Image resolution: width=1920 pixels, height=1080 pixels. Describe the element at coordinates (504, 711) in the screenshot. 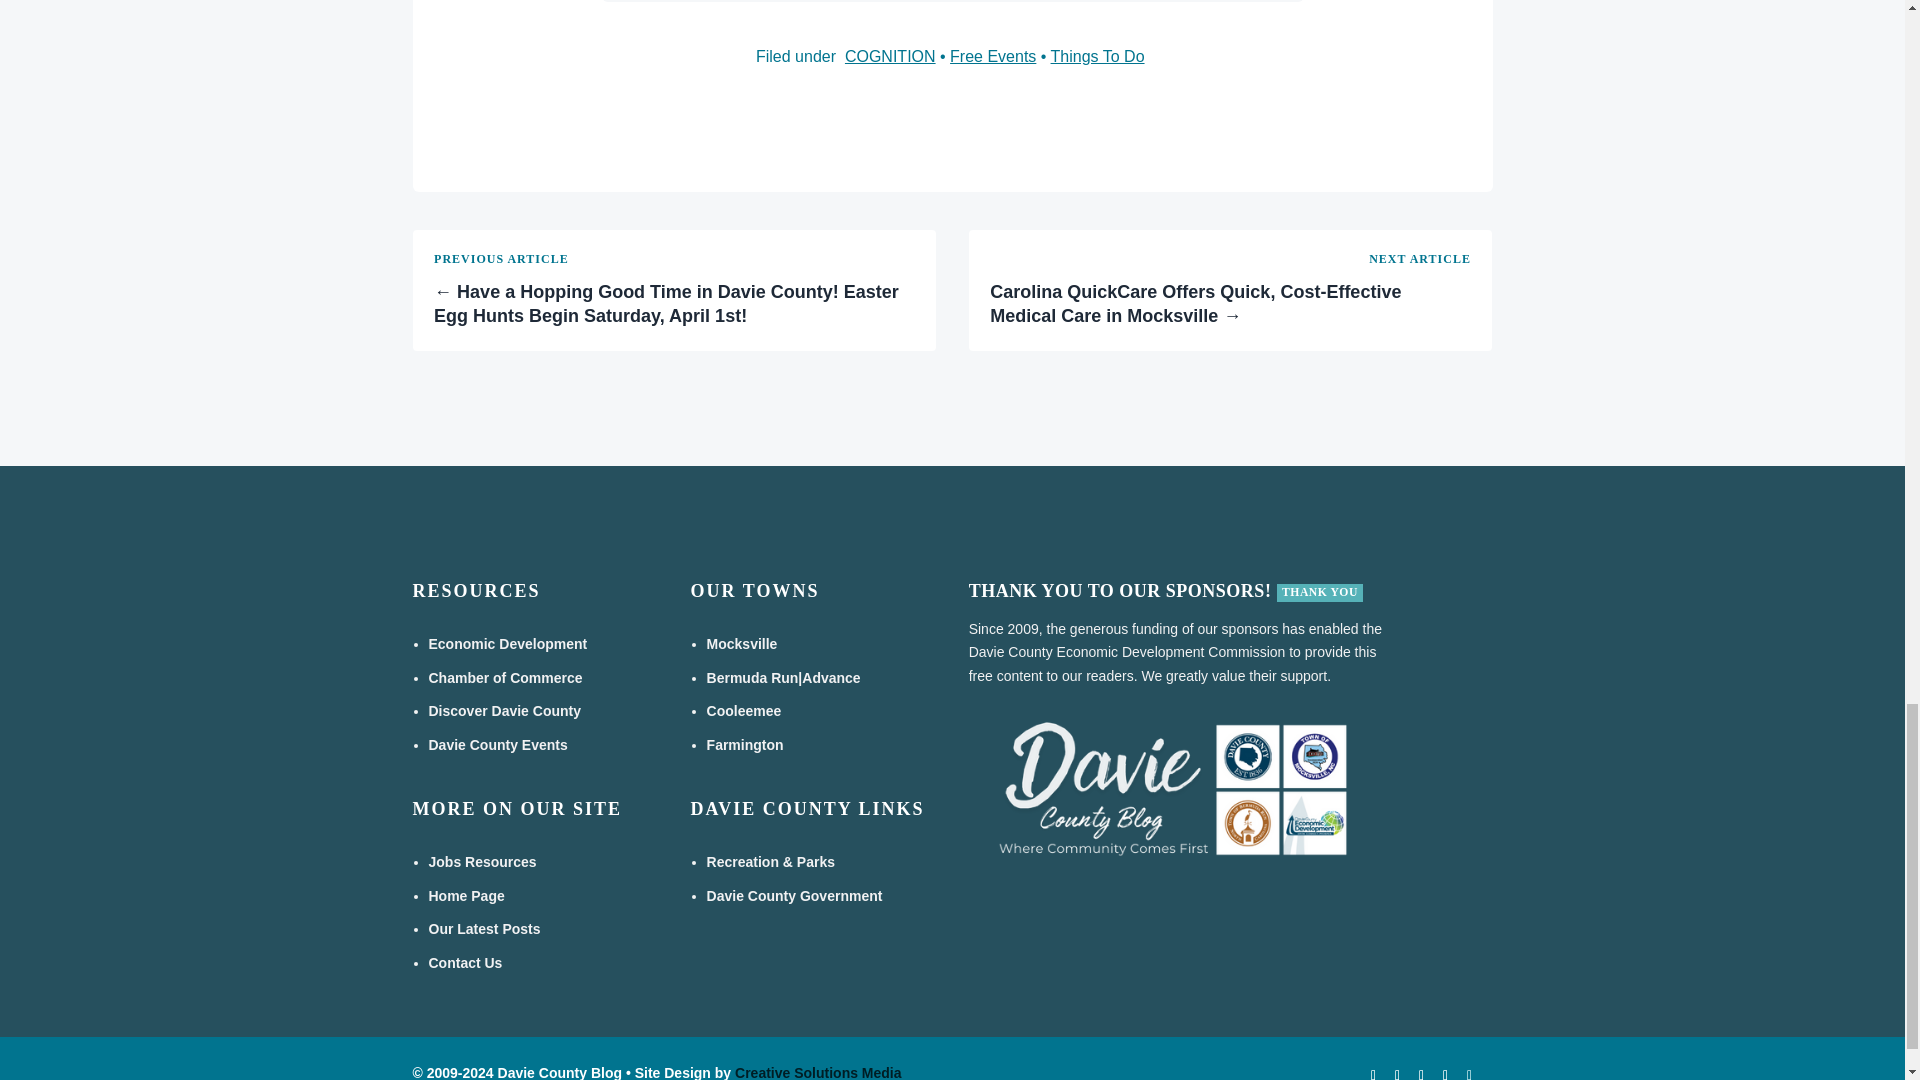

I see `Discover Davie County` at that location.